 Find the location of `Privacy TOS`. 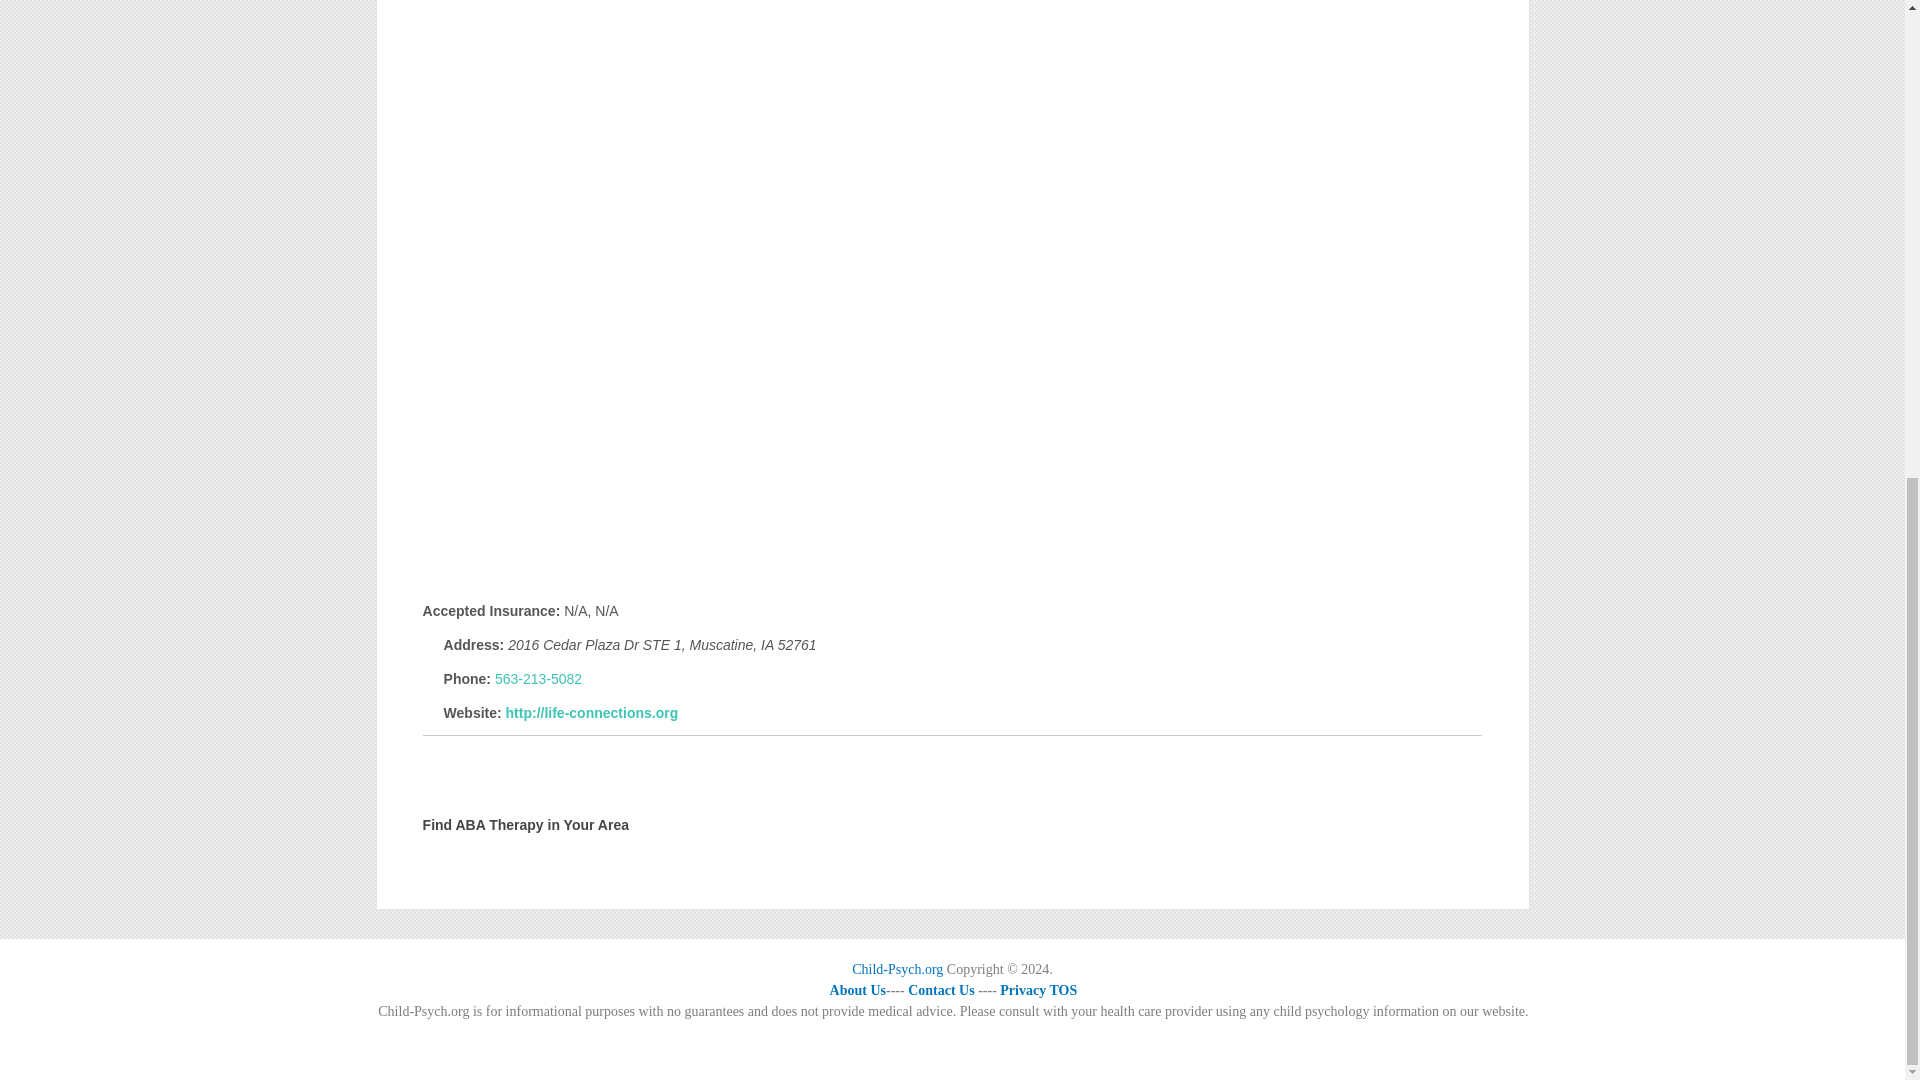

Privacy TOS is located at coordinates (1038, 990).